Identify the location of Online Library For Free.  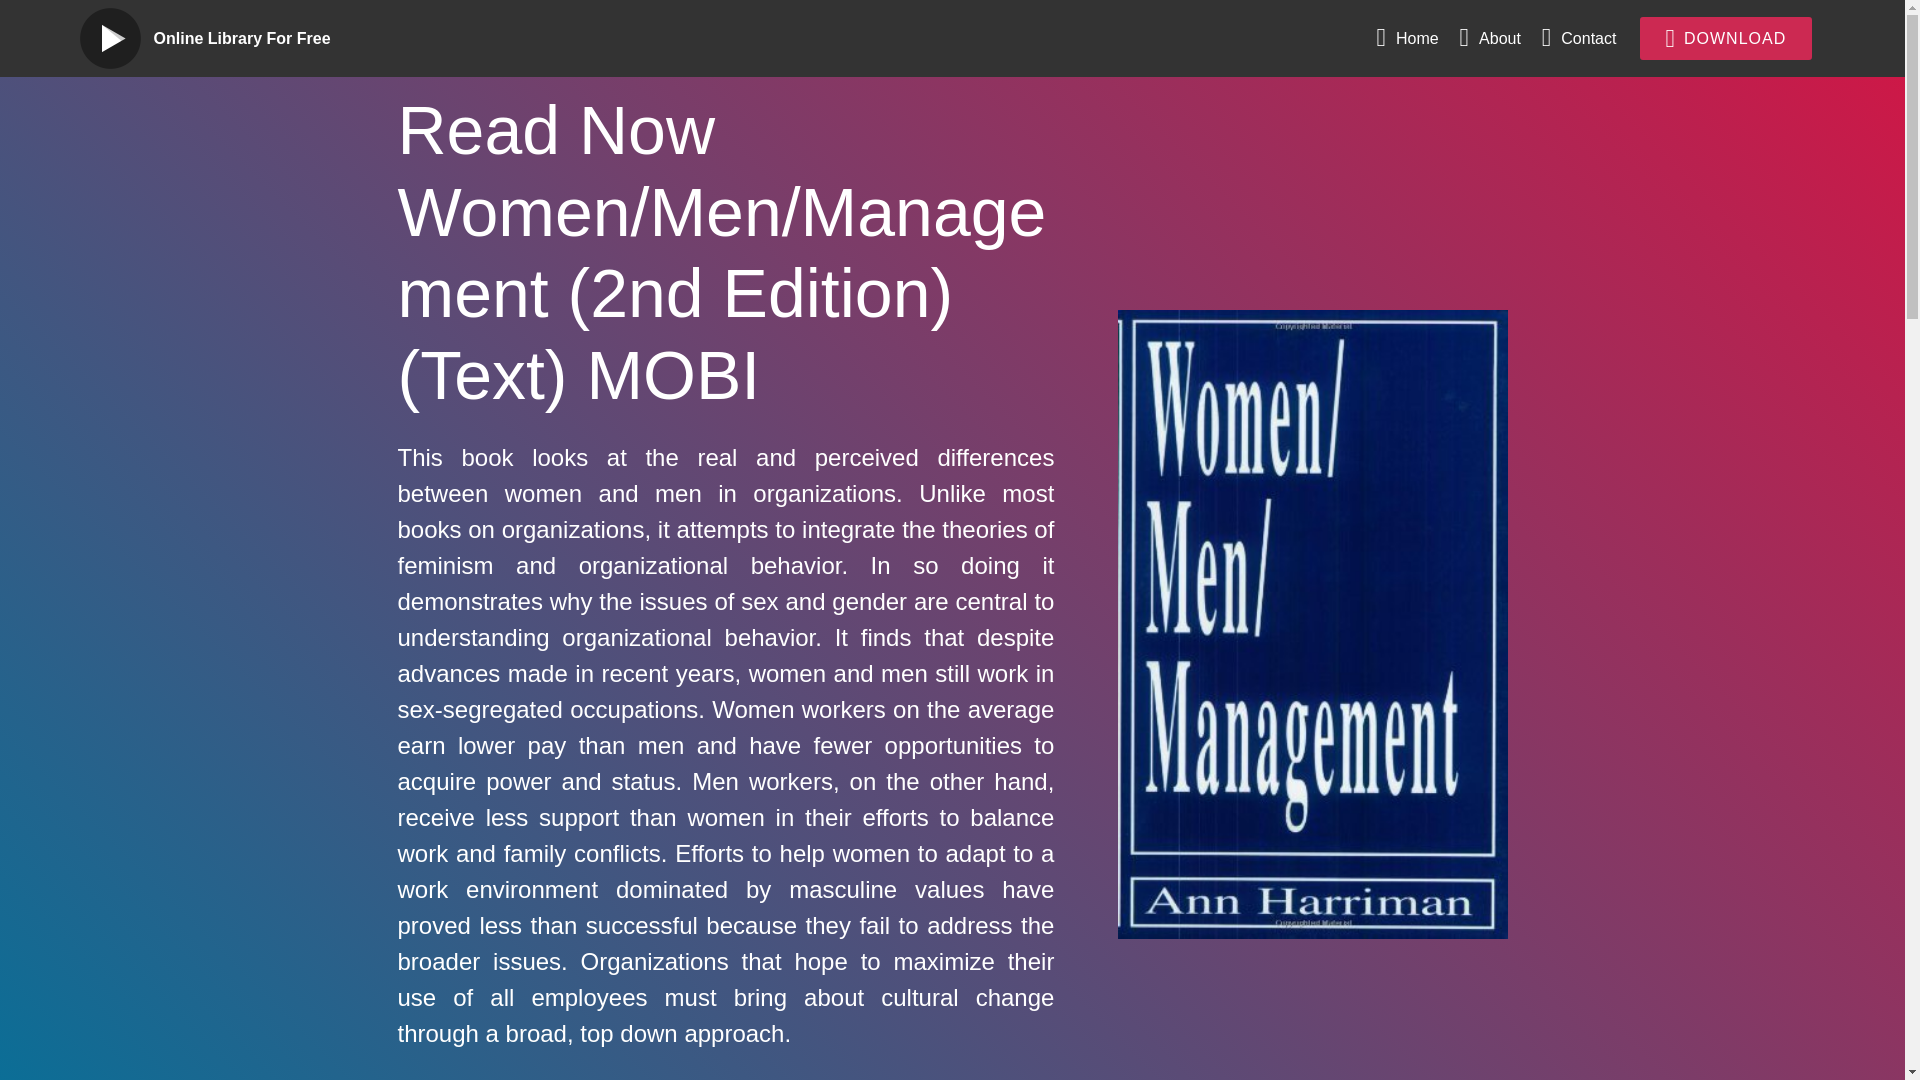
(258, 38).